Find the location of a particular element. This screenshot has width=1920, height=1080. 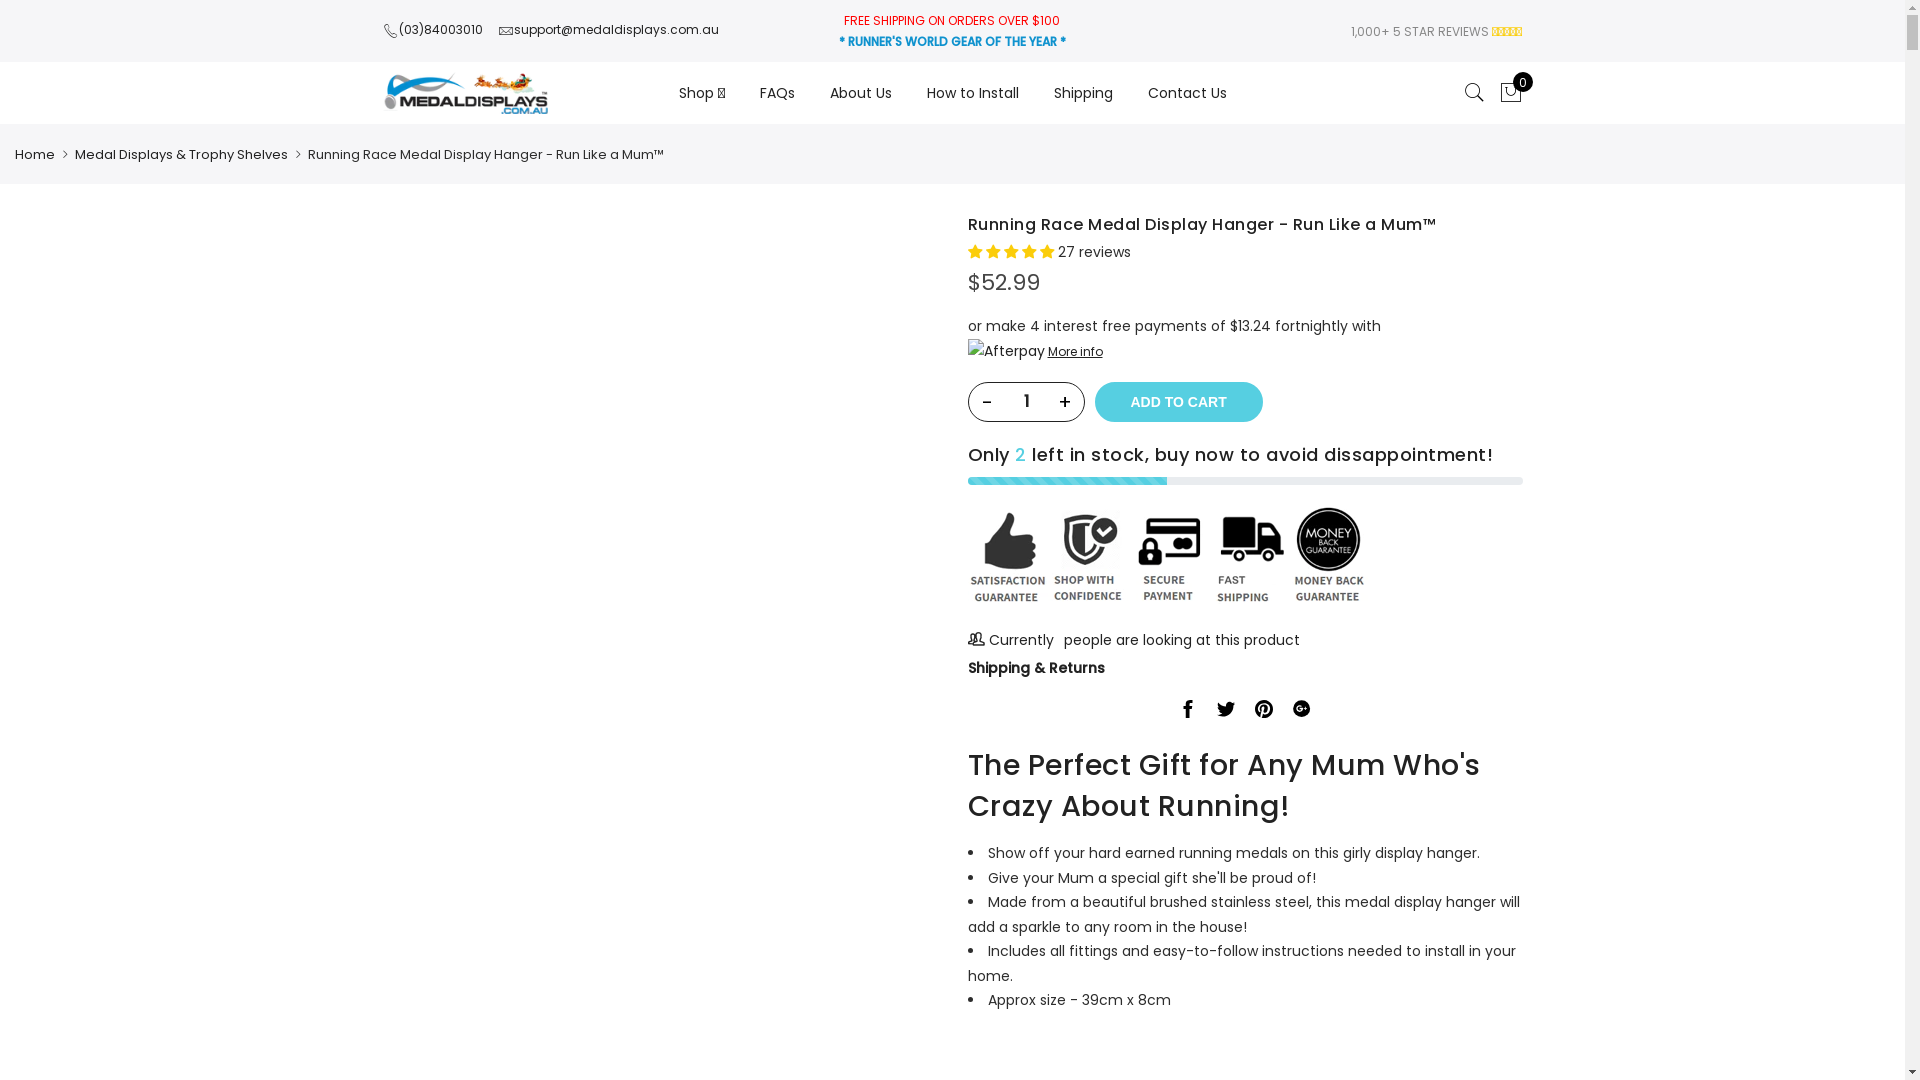

Shipping & Returns is located at coordinates (1036, 668).